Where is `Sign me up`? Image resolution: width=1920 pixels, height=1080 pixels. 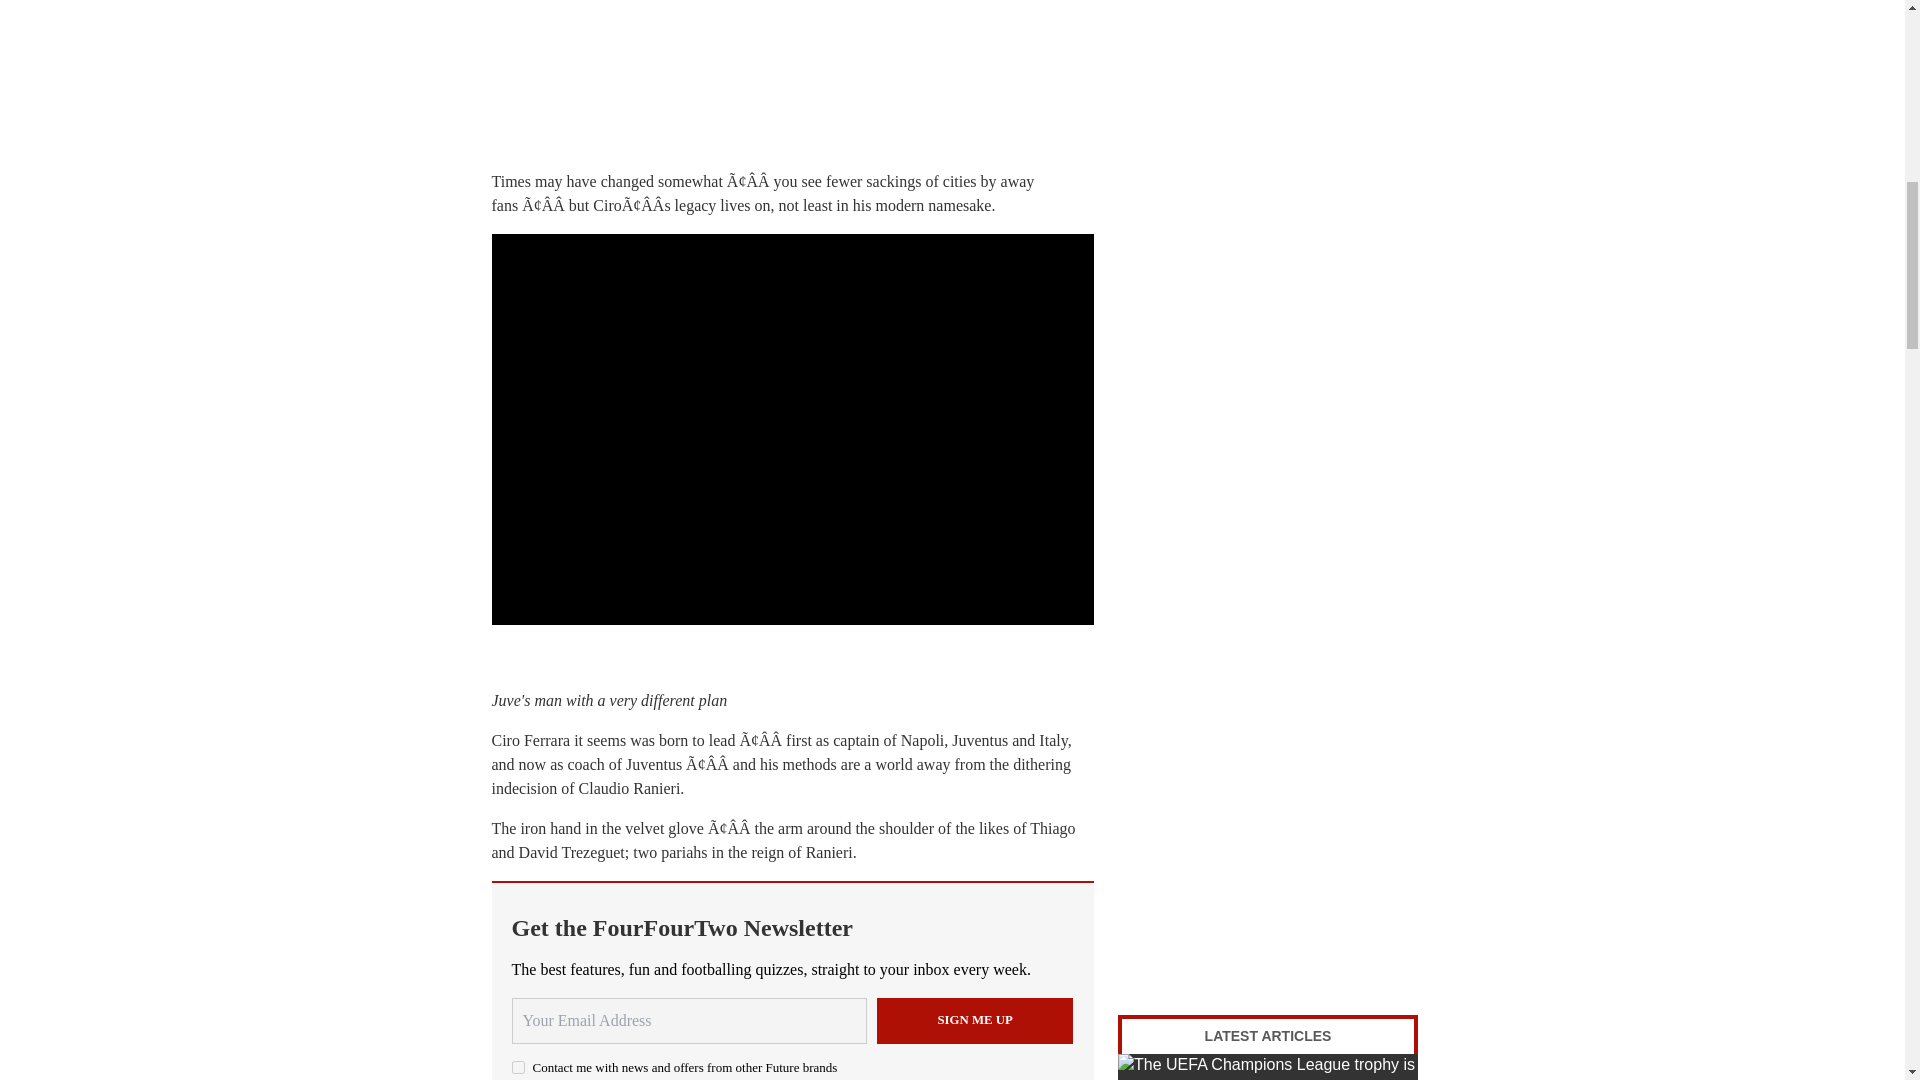 Sign me up is located at coordinates (975, 1020).